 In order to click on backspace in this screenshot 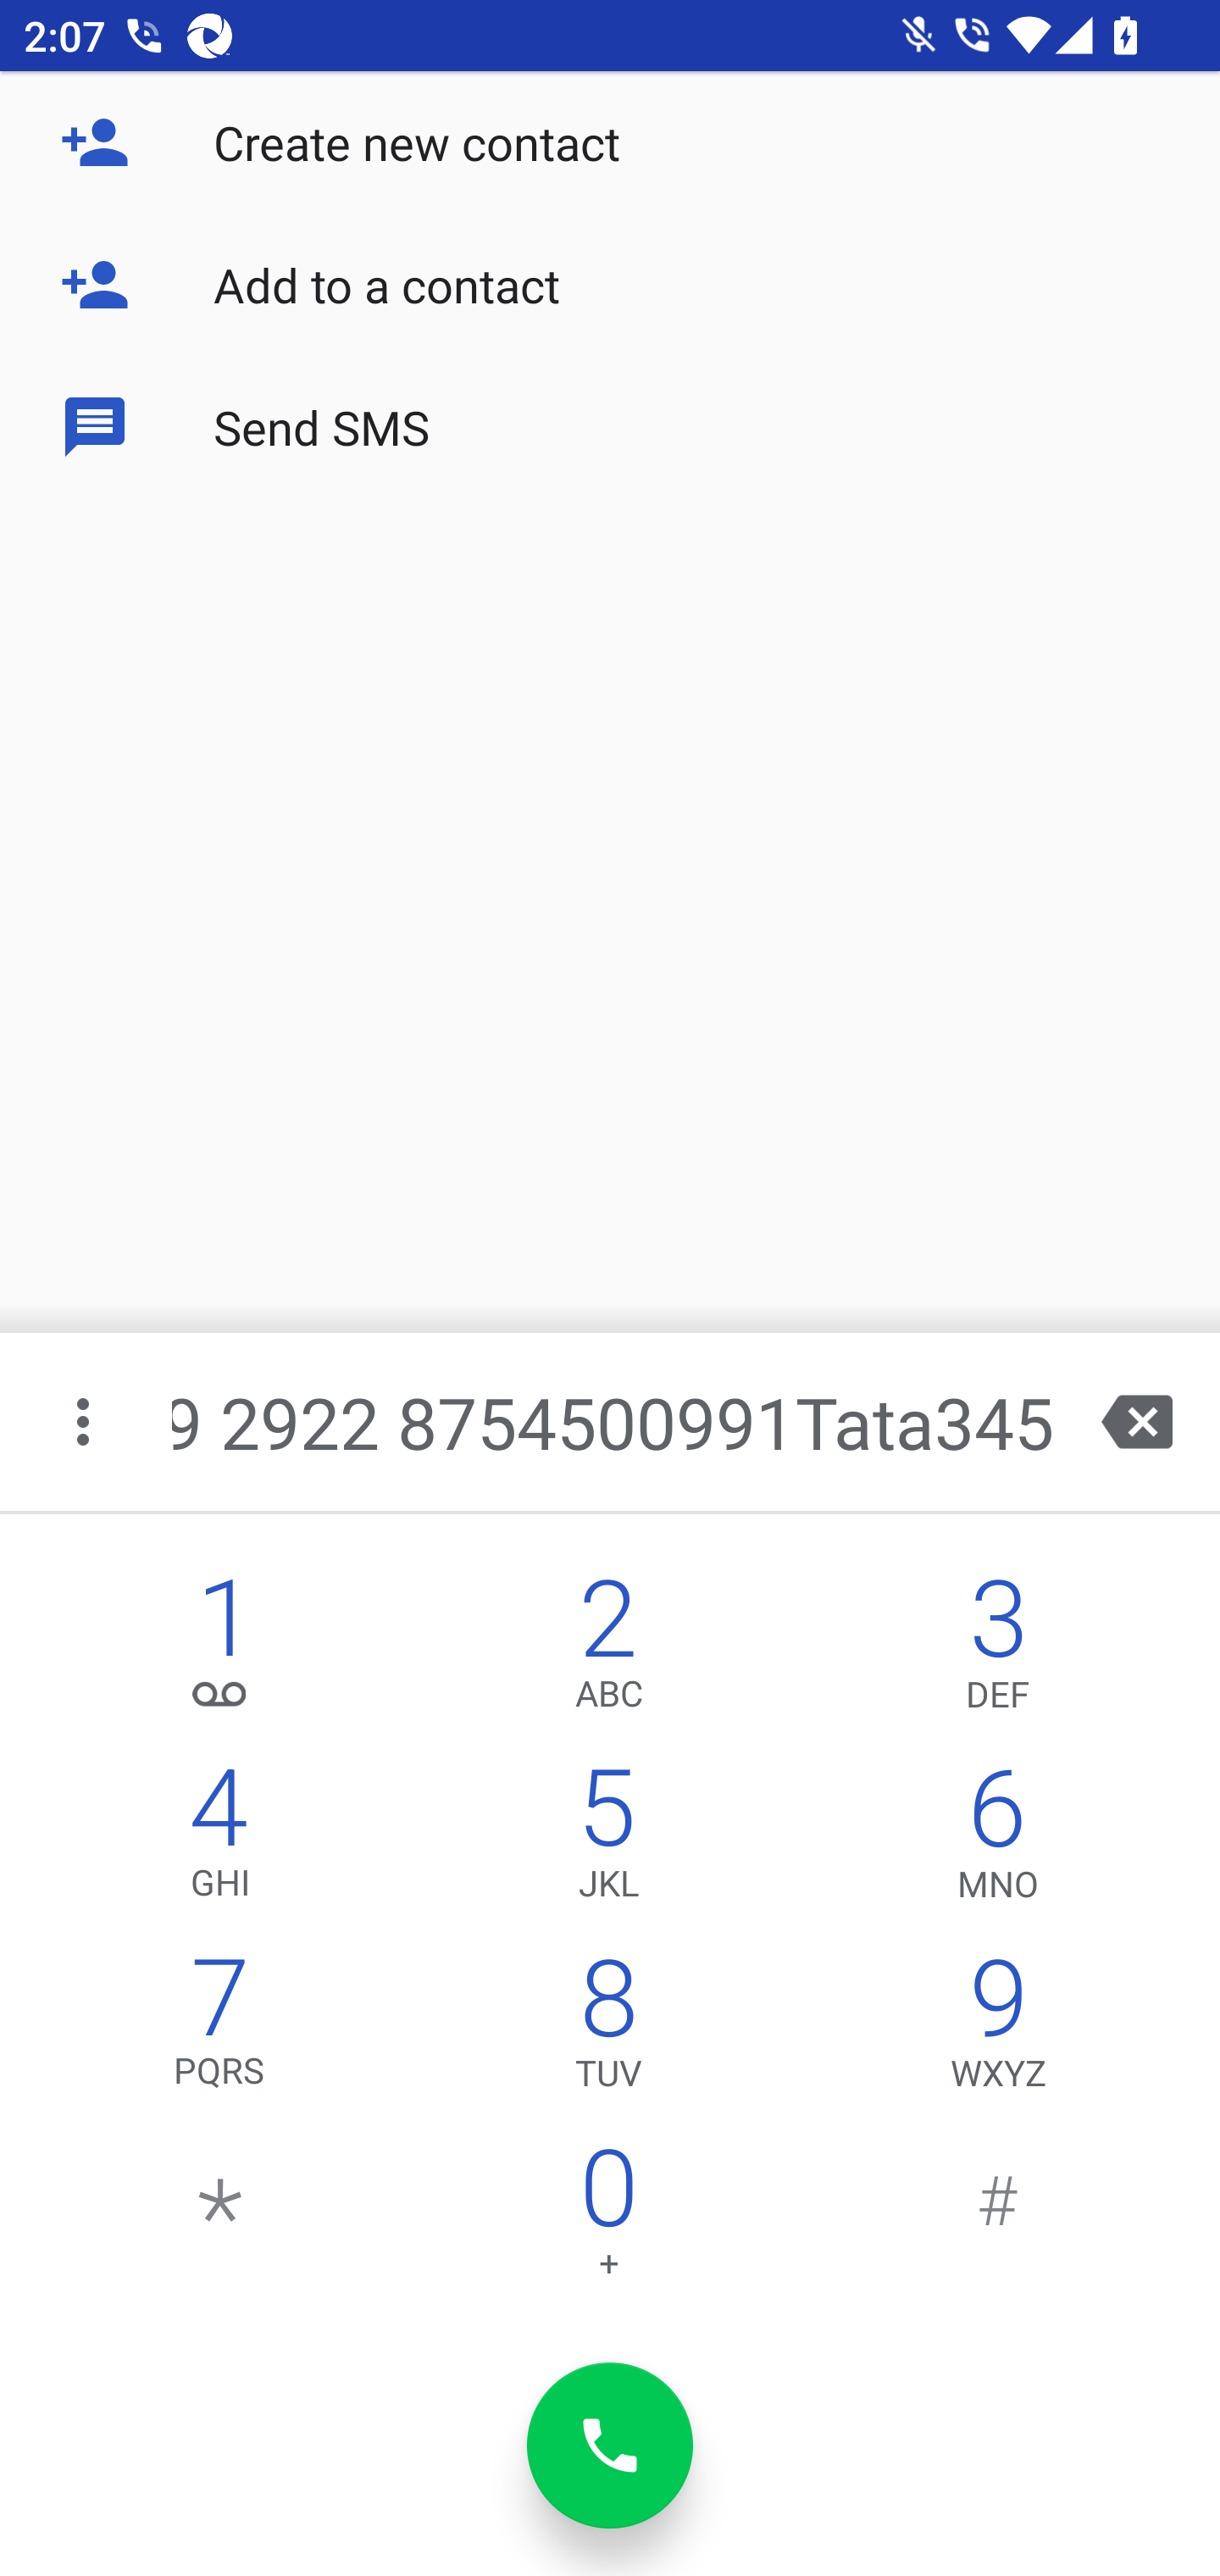, I will do `click(1137, 1422)`.